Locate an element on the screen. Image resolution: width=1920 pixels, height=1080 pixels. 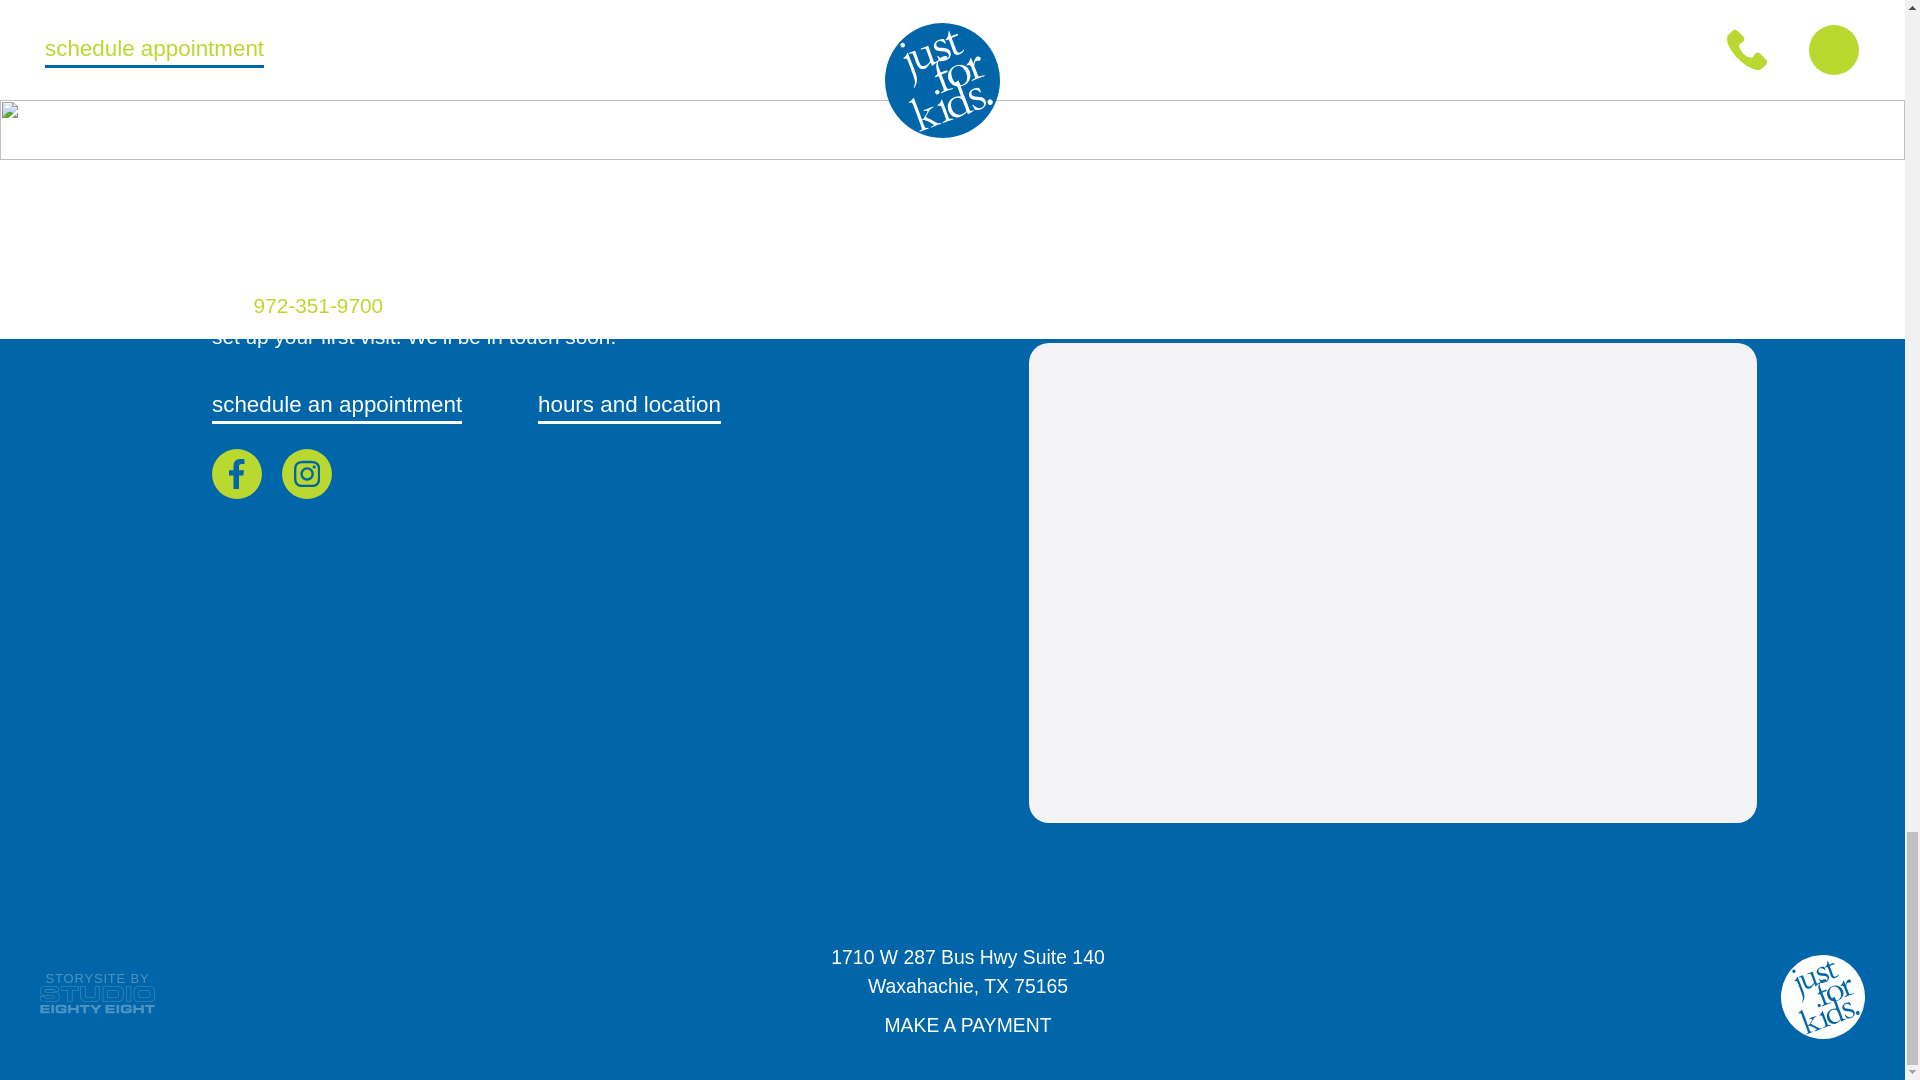
Studio Eighty Eight is located at coordinates (336, 406).